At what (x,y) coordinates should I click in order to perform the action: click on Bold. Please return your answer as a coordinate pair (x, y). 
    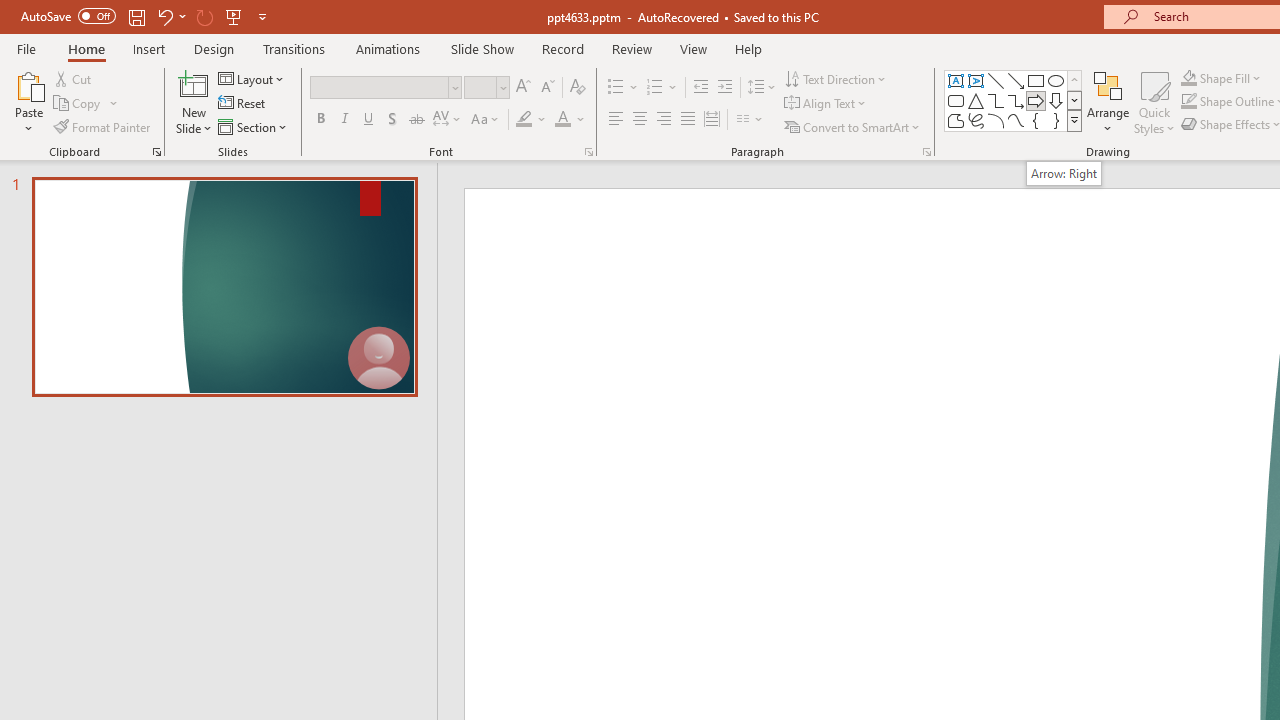
    Looking at the image, I should click on (320, 120).